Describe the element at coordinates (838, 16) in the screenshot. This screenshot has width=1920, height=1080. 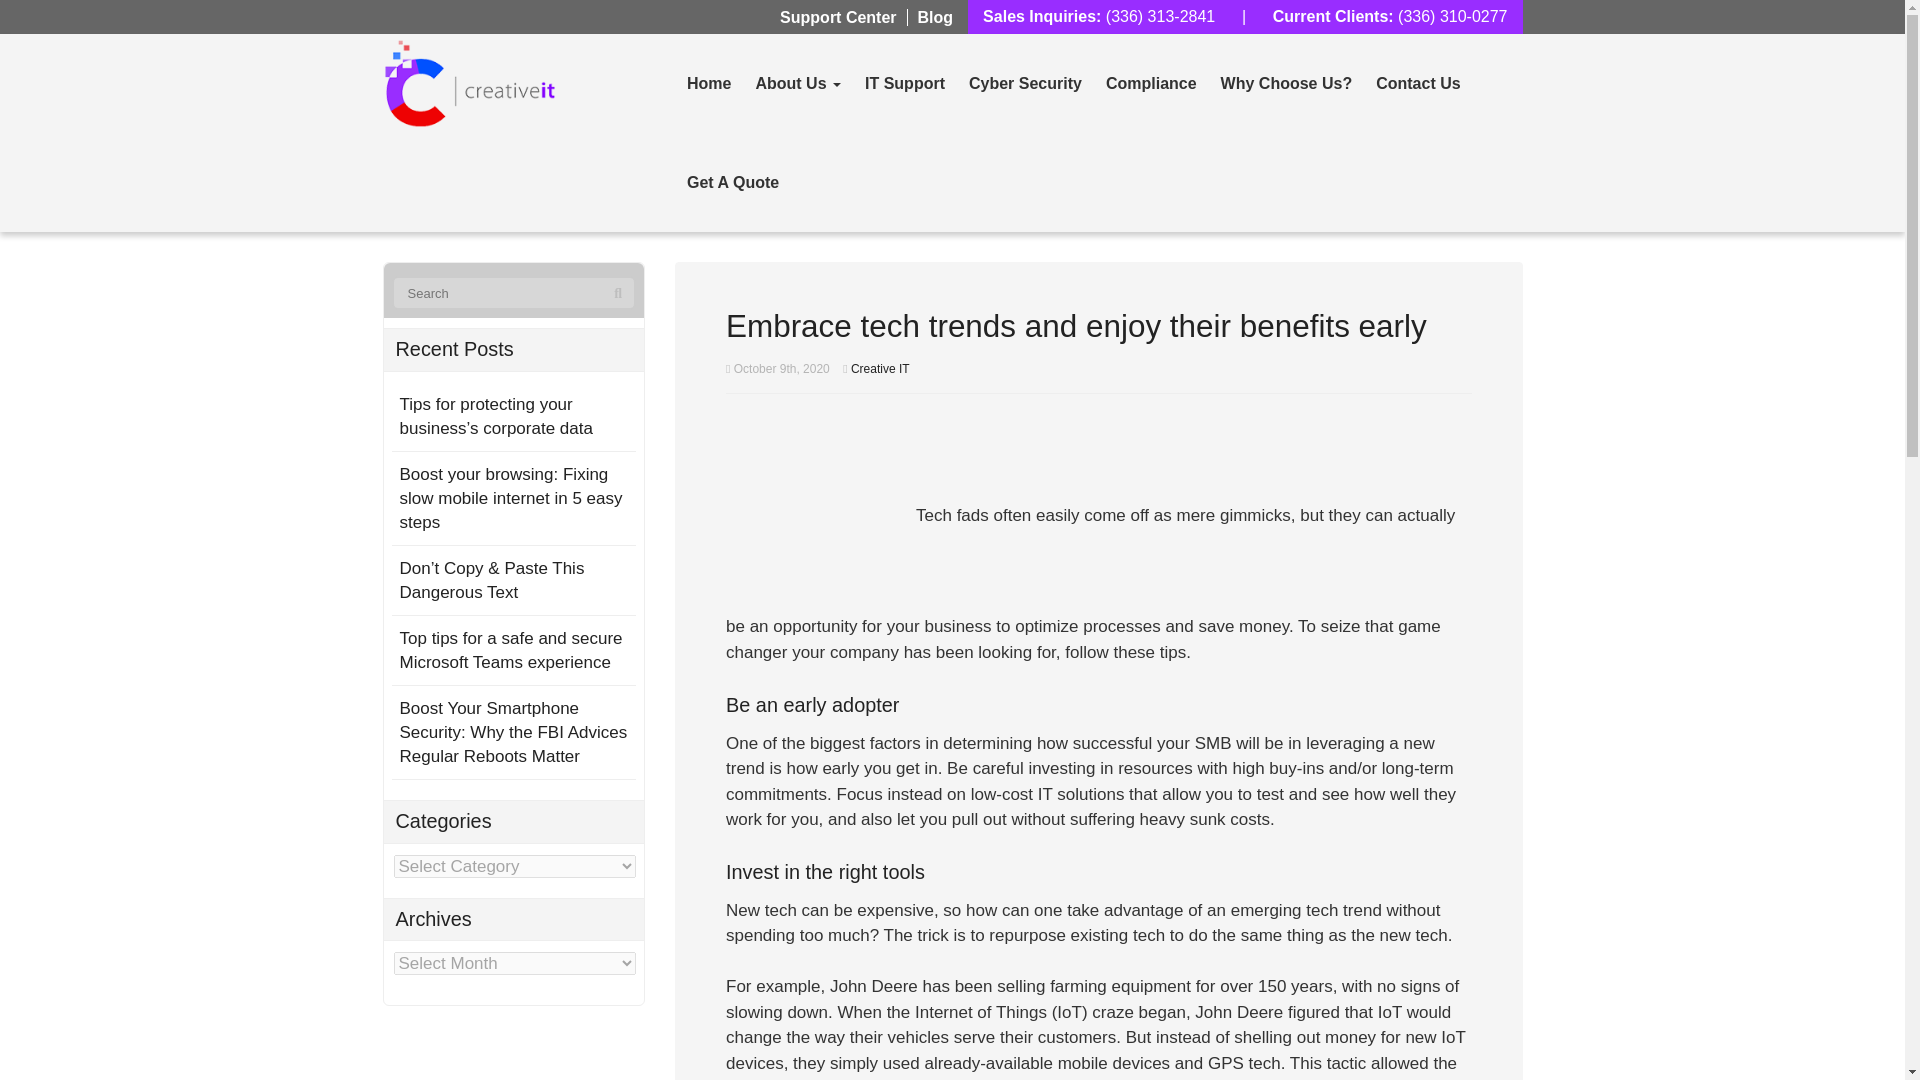
I see `Support Center` at that location.